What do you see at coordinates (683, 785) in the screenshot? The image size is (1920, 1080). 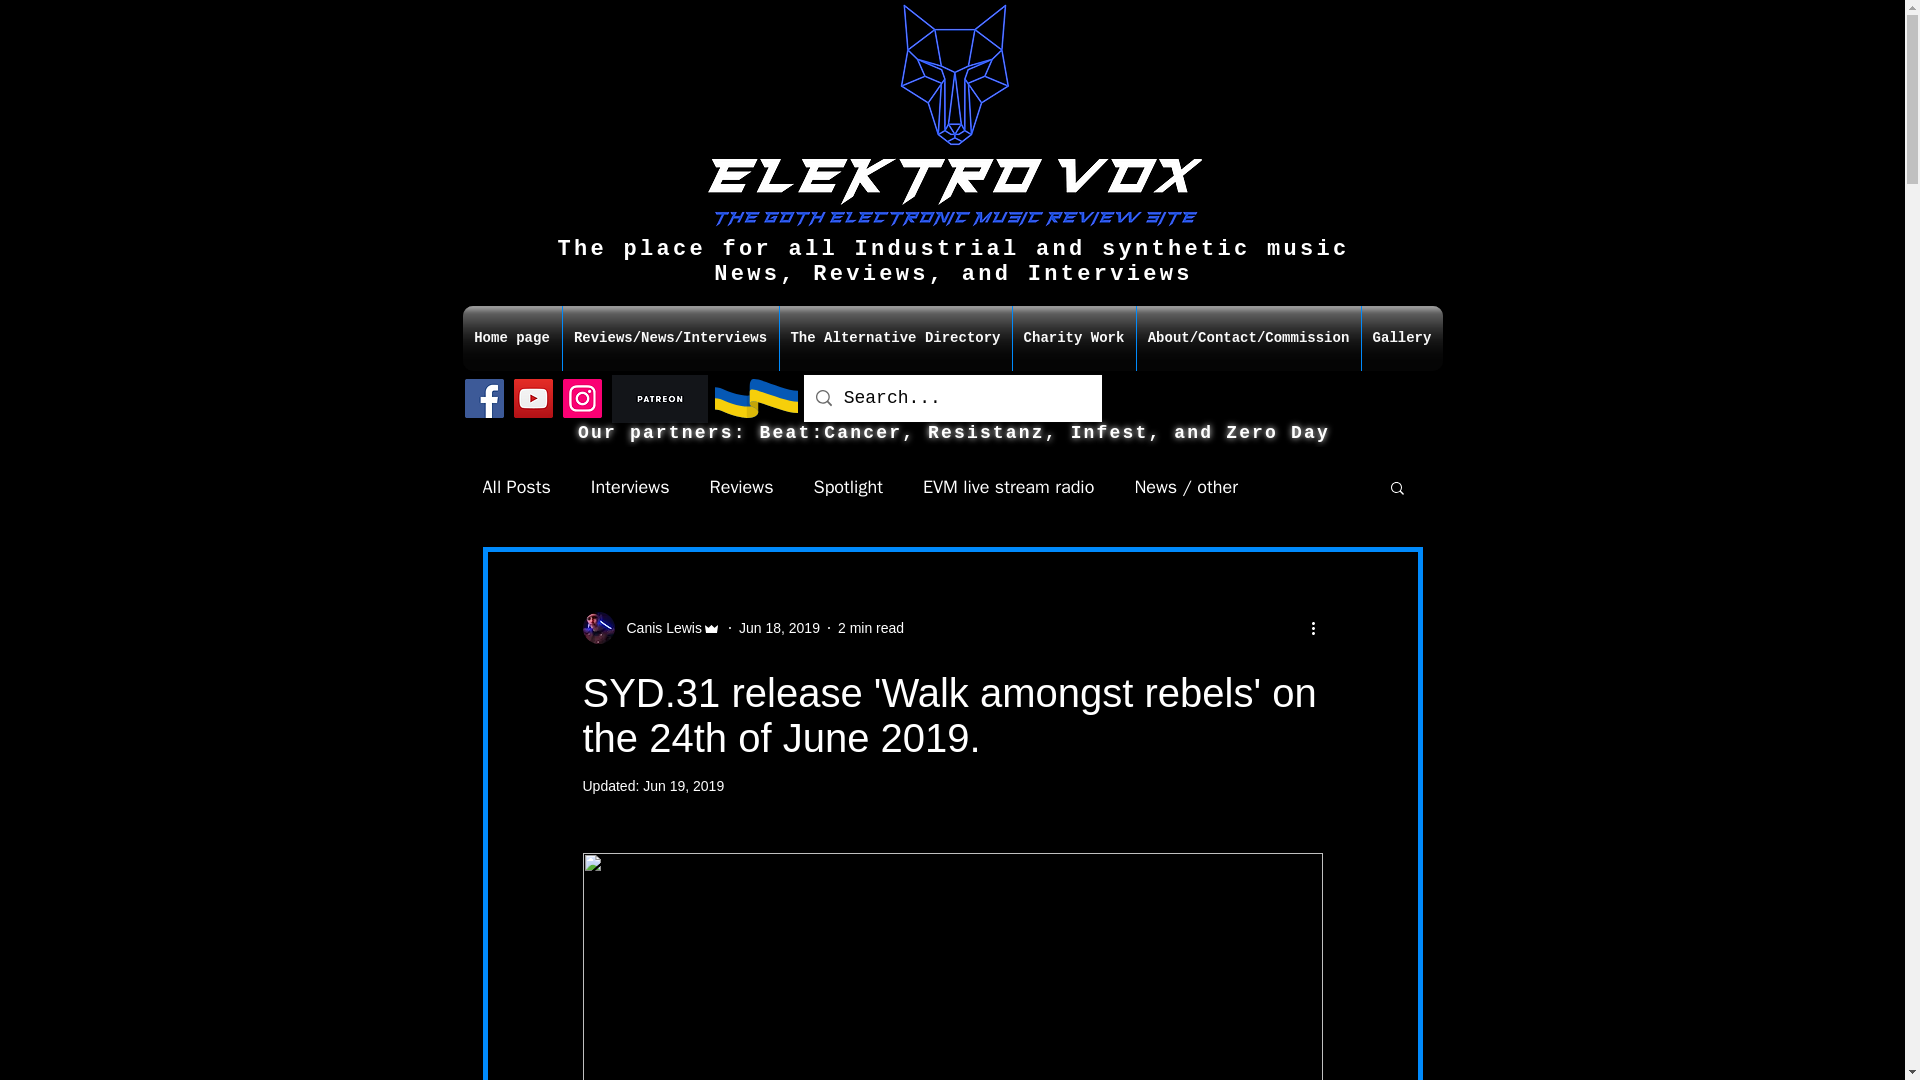 I see `Jun 19, 2019` at bounding box center [683, 785].